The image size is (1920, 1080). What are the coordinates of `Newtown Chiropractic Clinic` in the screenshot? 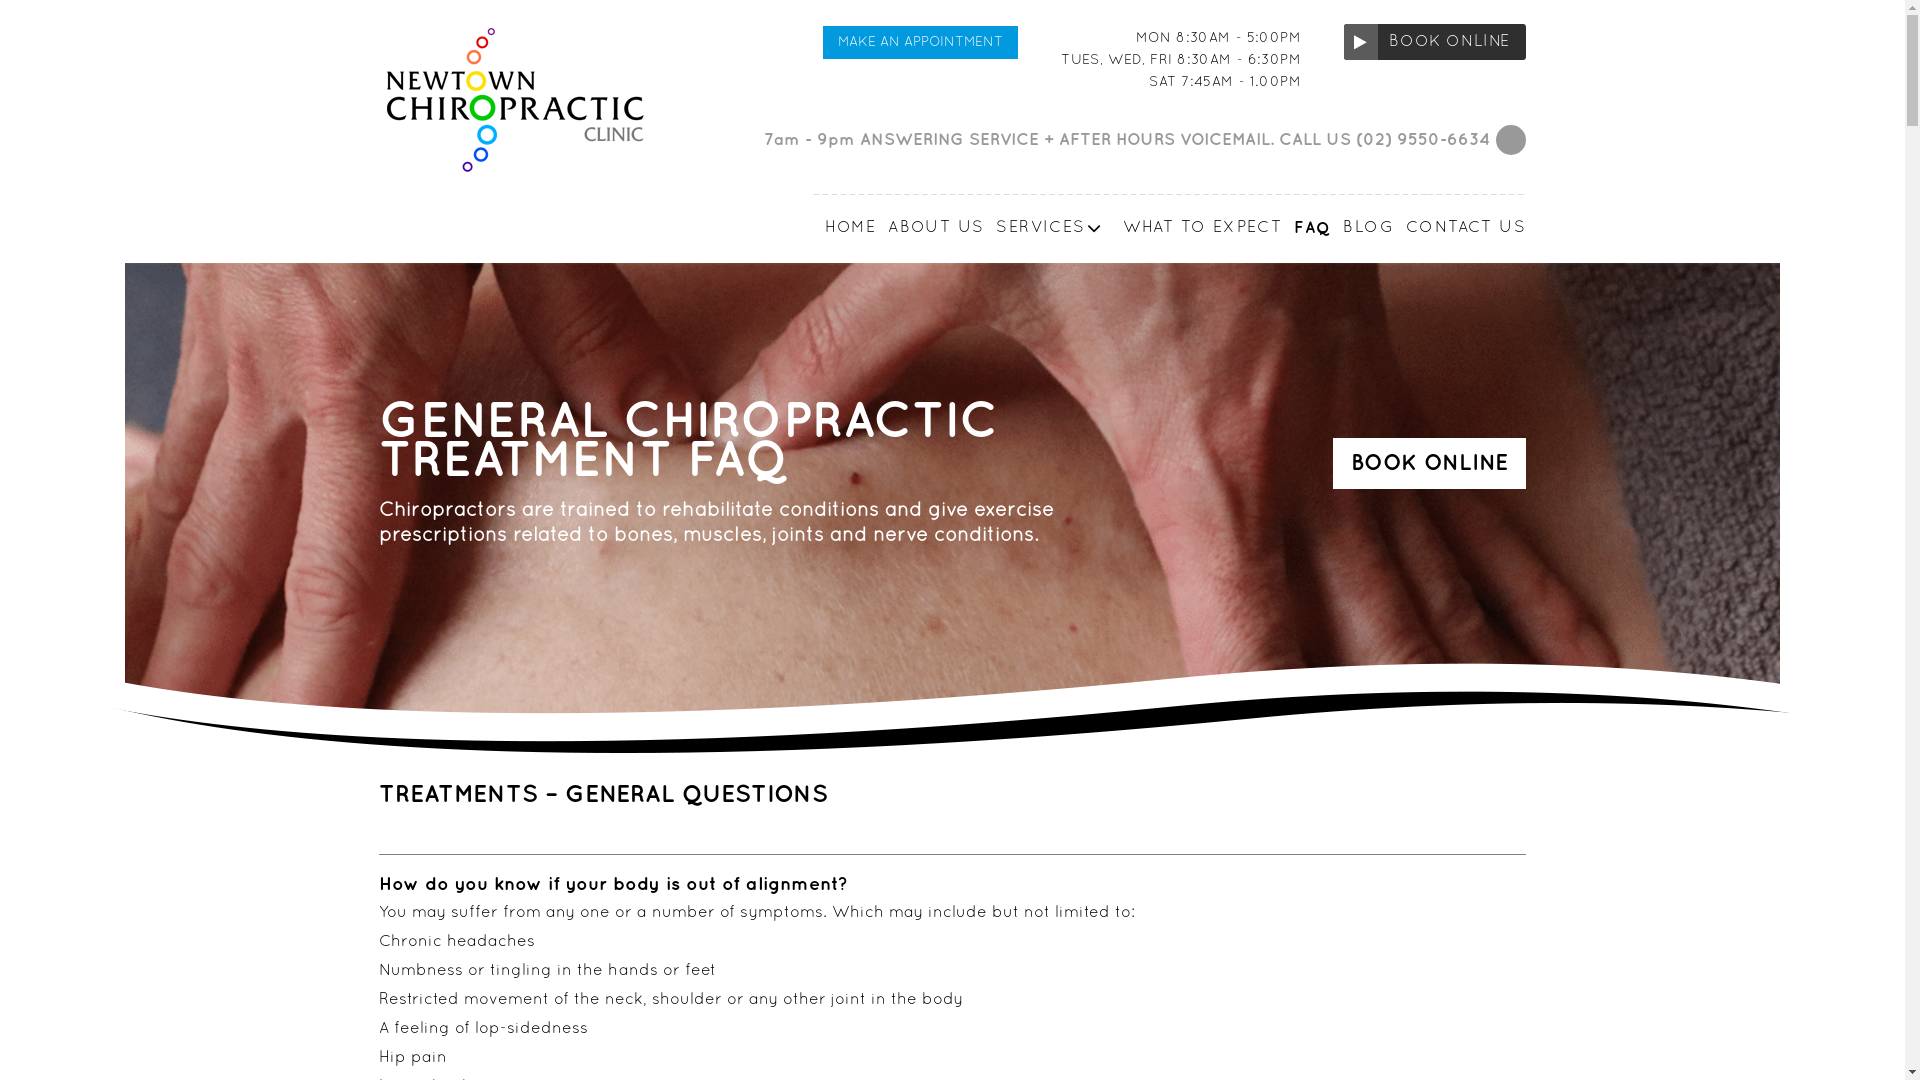 It's located at (502, 197).